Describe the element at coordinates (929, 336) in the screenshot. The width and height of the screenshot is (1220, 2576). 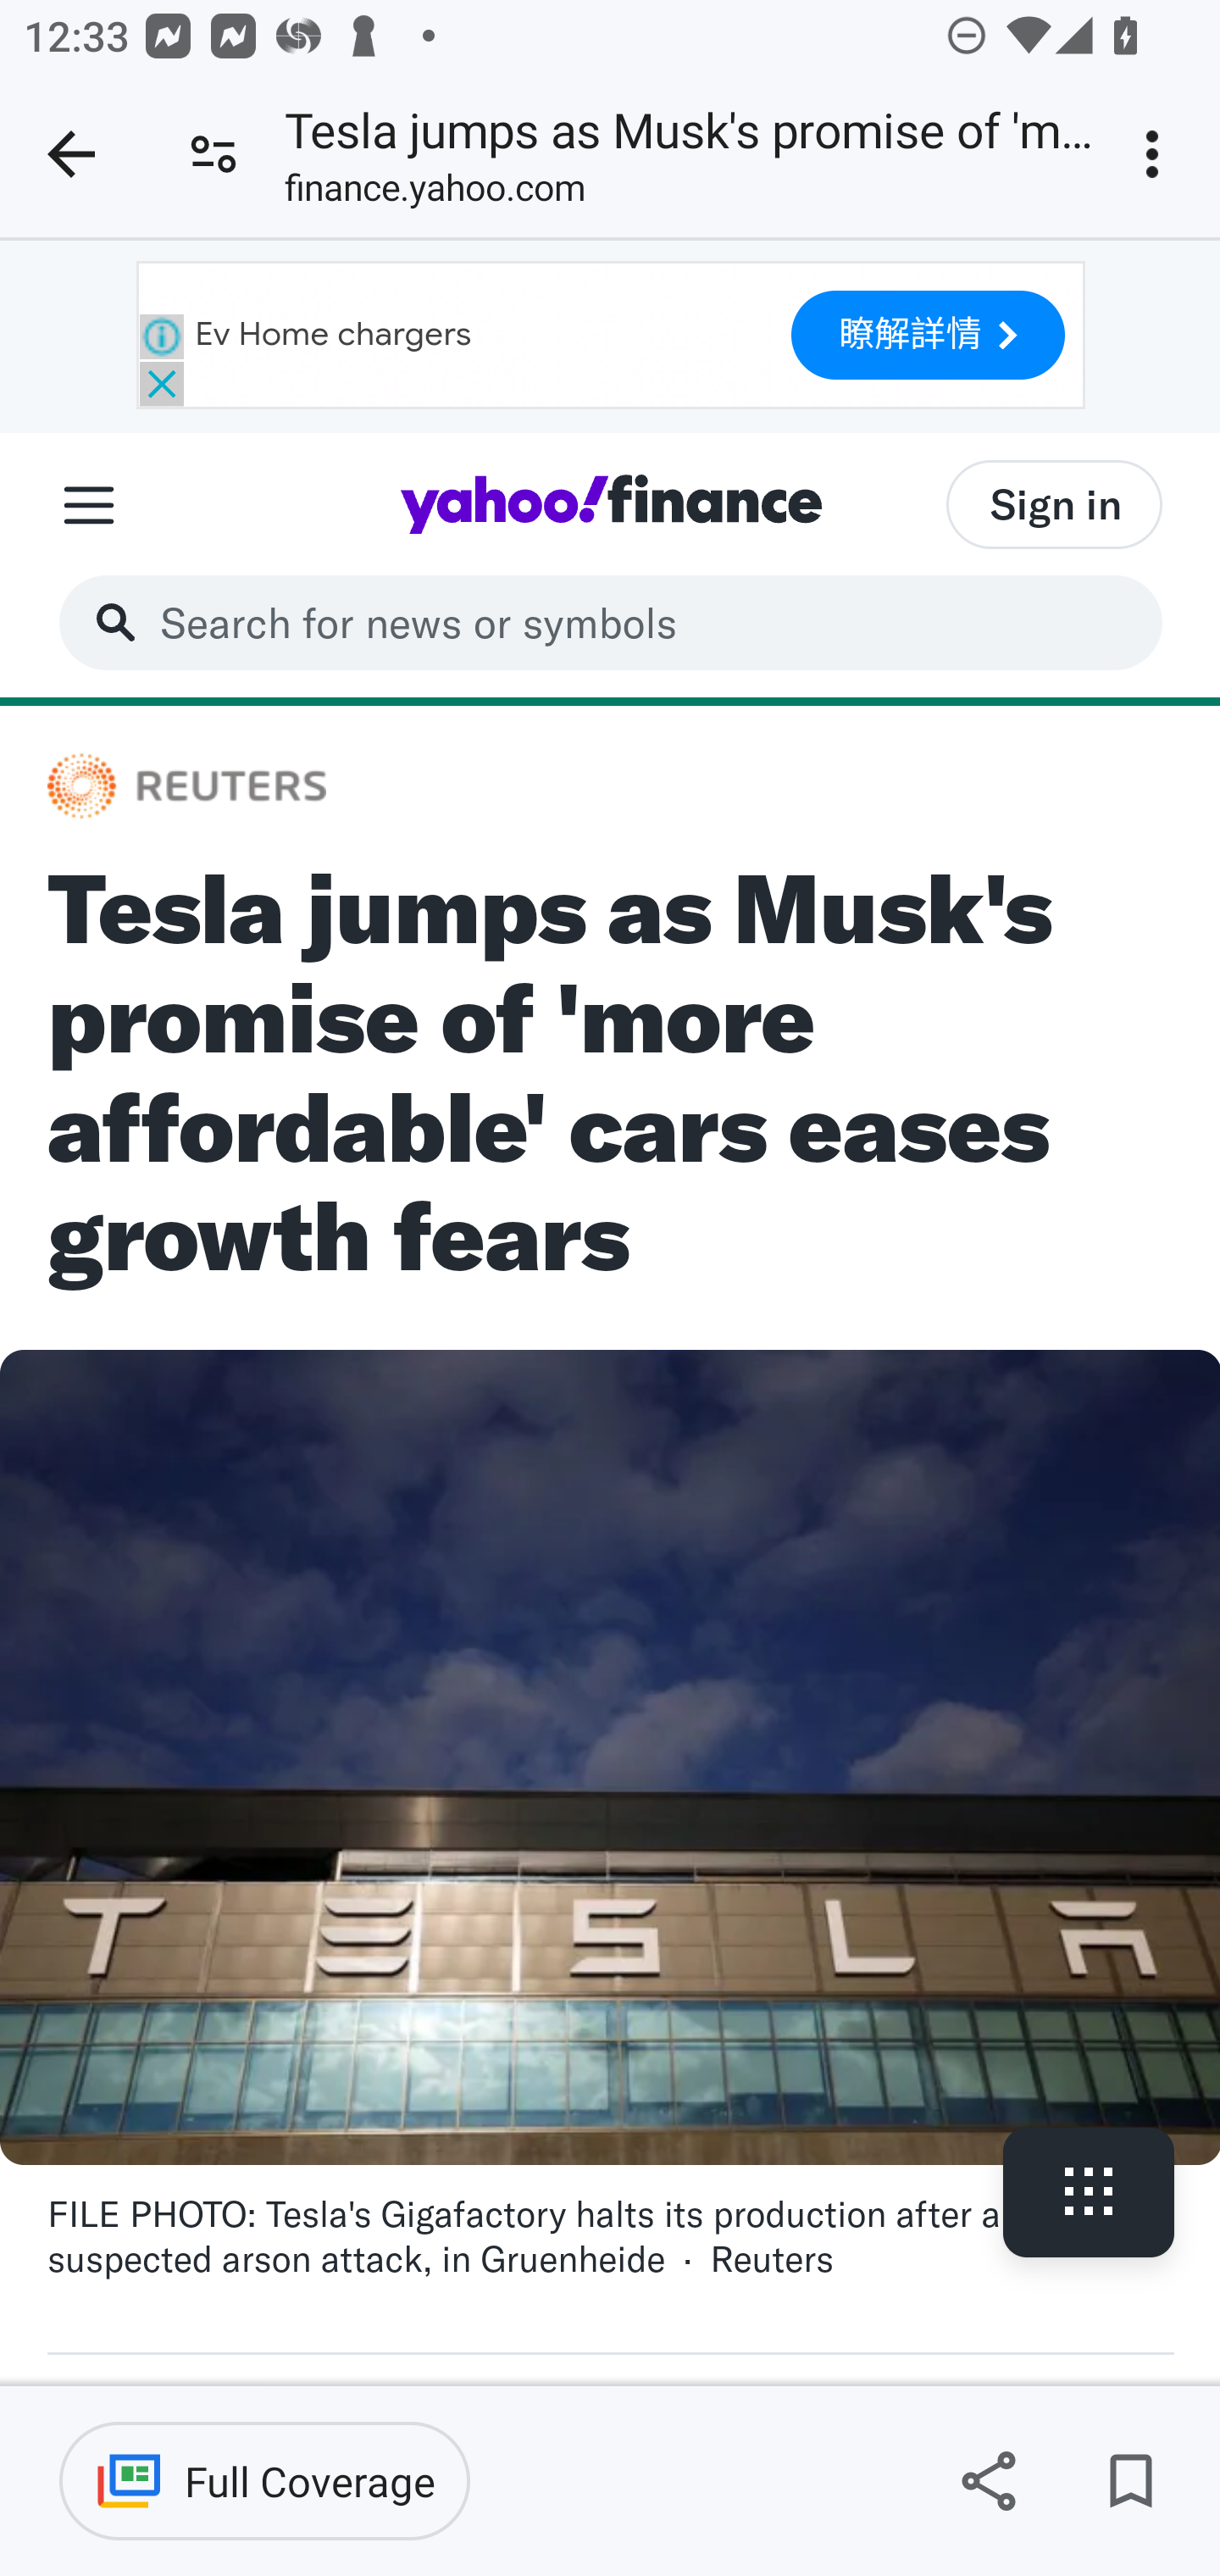
I see `瞭解詳情` at that location.